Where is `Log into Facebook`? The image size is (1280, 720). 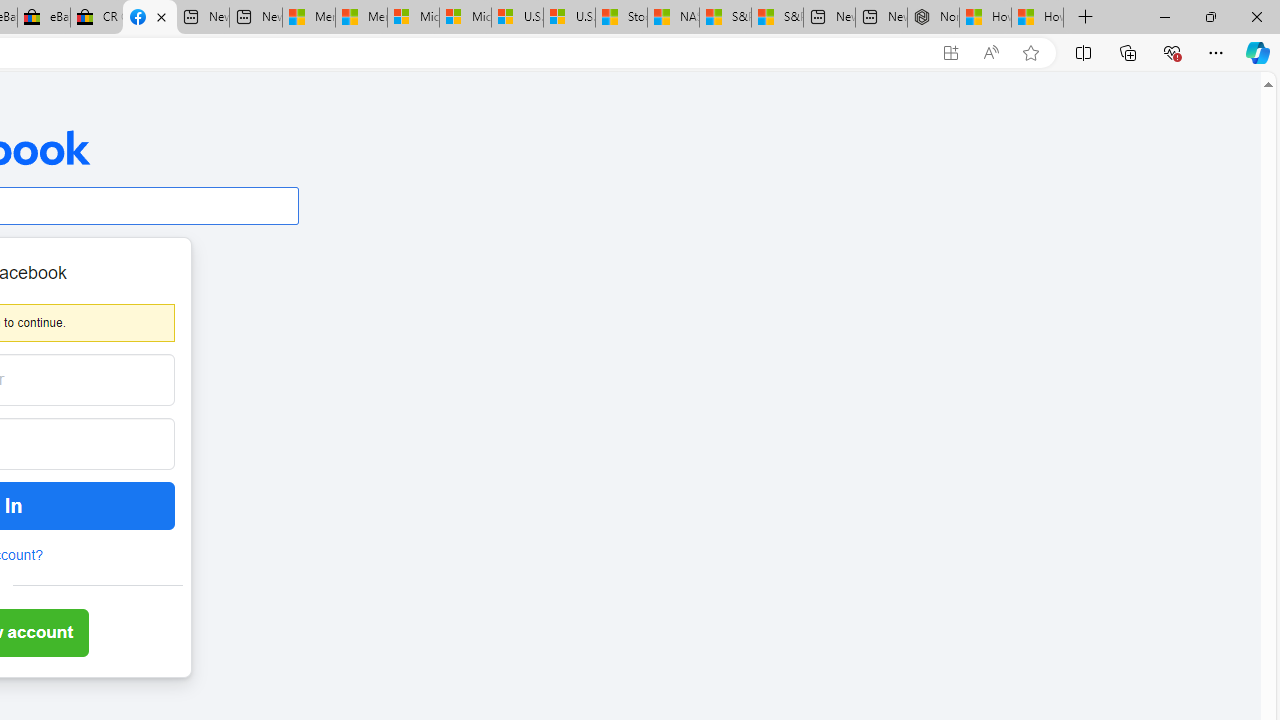 Log into Facebook is located at coordinates (150, 18).